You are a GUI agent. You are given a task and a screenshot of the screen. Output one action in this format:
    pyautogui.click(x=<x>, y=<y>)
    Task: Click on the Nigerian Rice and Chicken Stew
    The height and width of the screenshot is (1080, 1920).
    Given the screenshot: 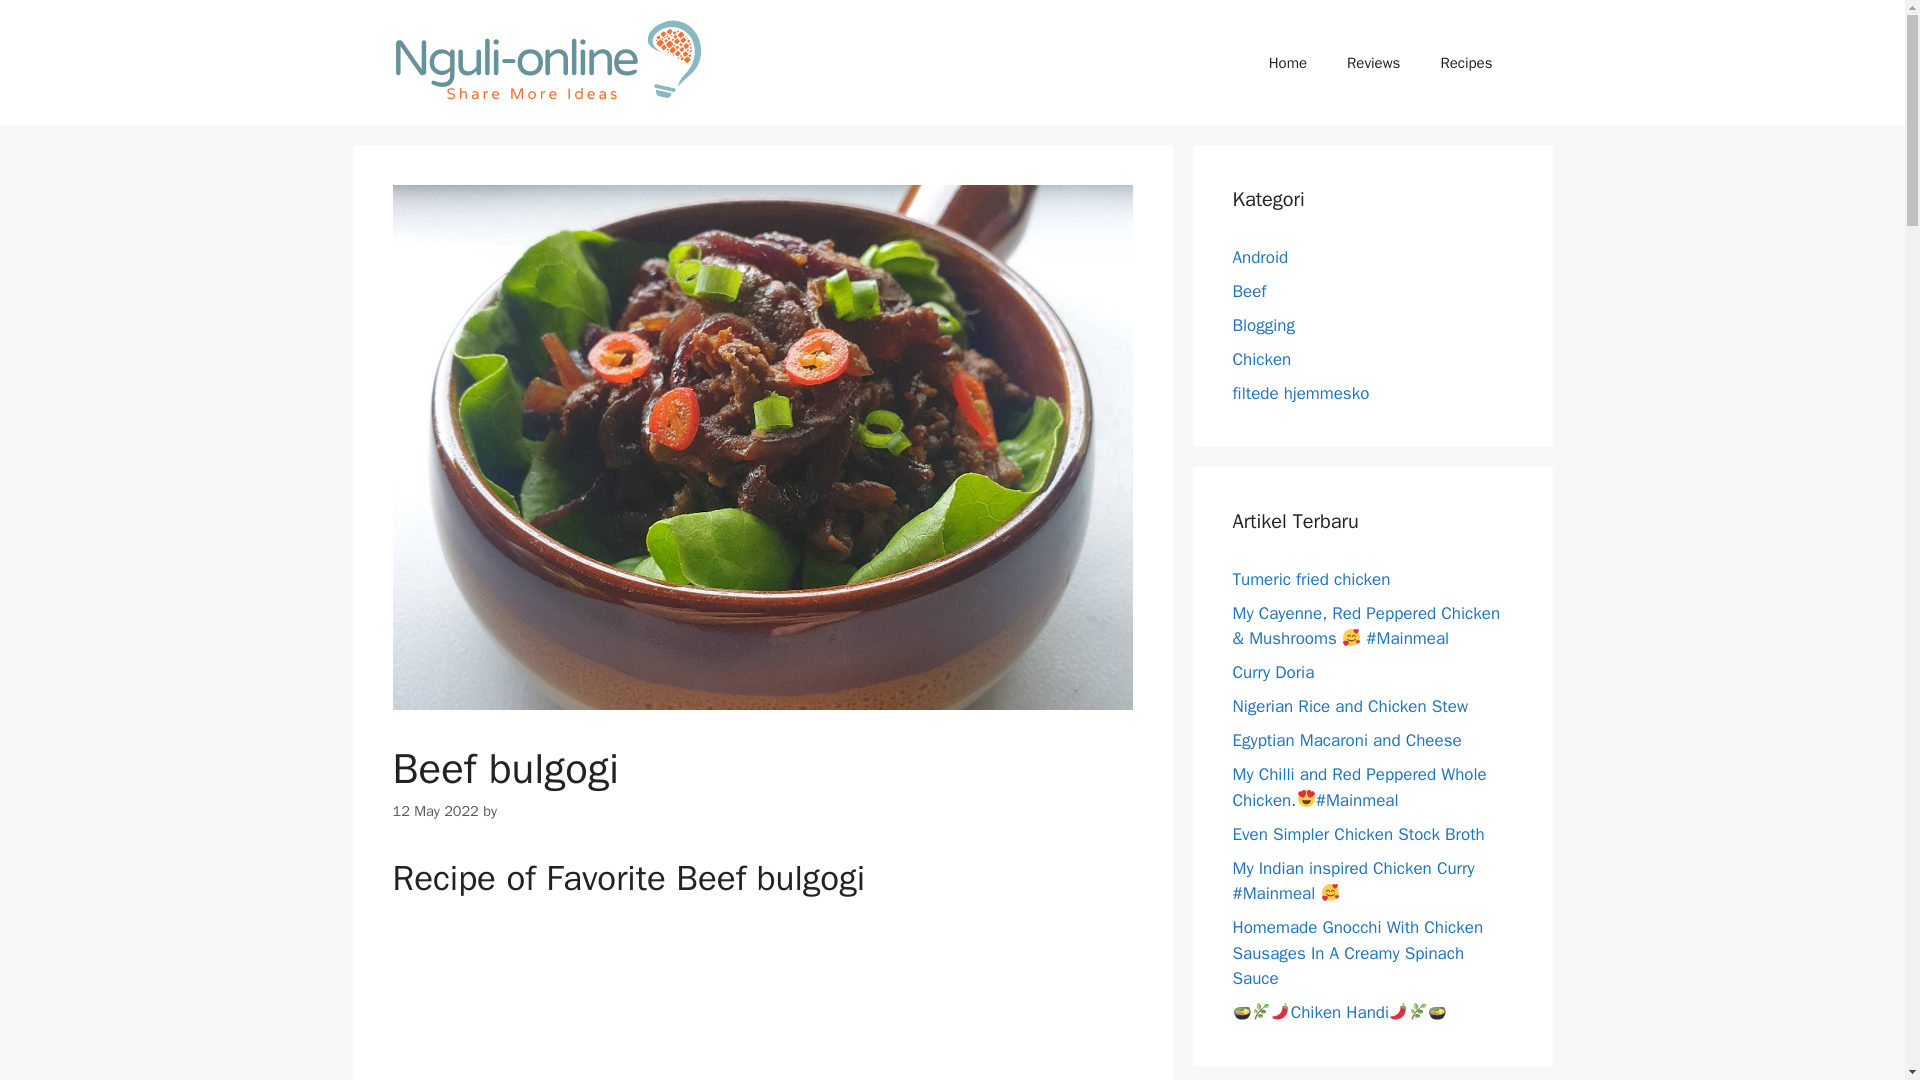 What is the action you would take?
    pyautogui.click(x=1350, y=706)
    